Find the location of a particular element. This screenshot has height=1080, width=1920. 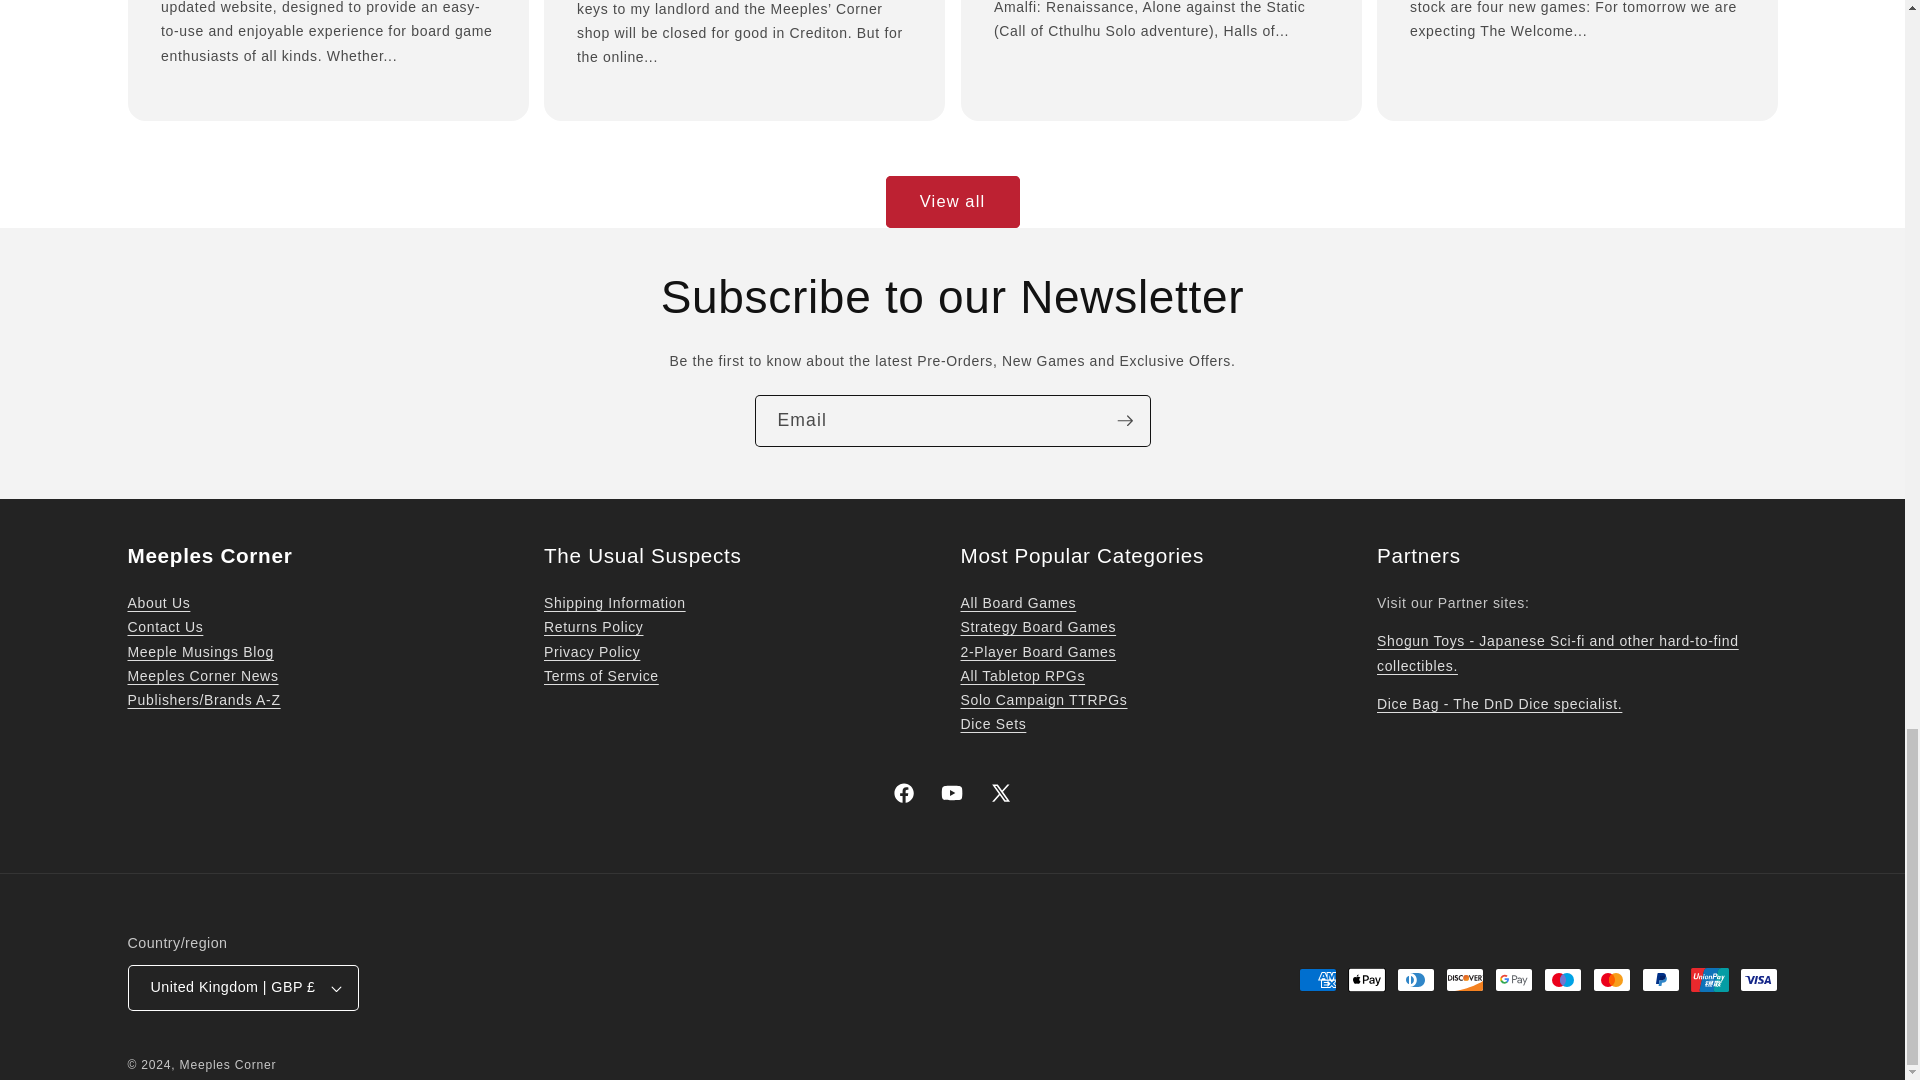

Contact is located at coordinates (166, 626).